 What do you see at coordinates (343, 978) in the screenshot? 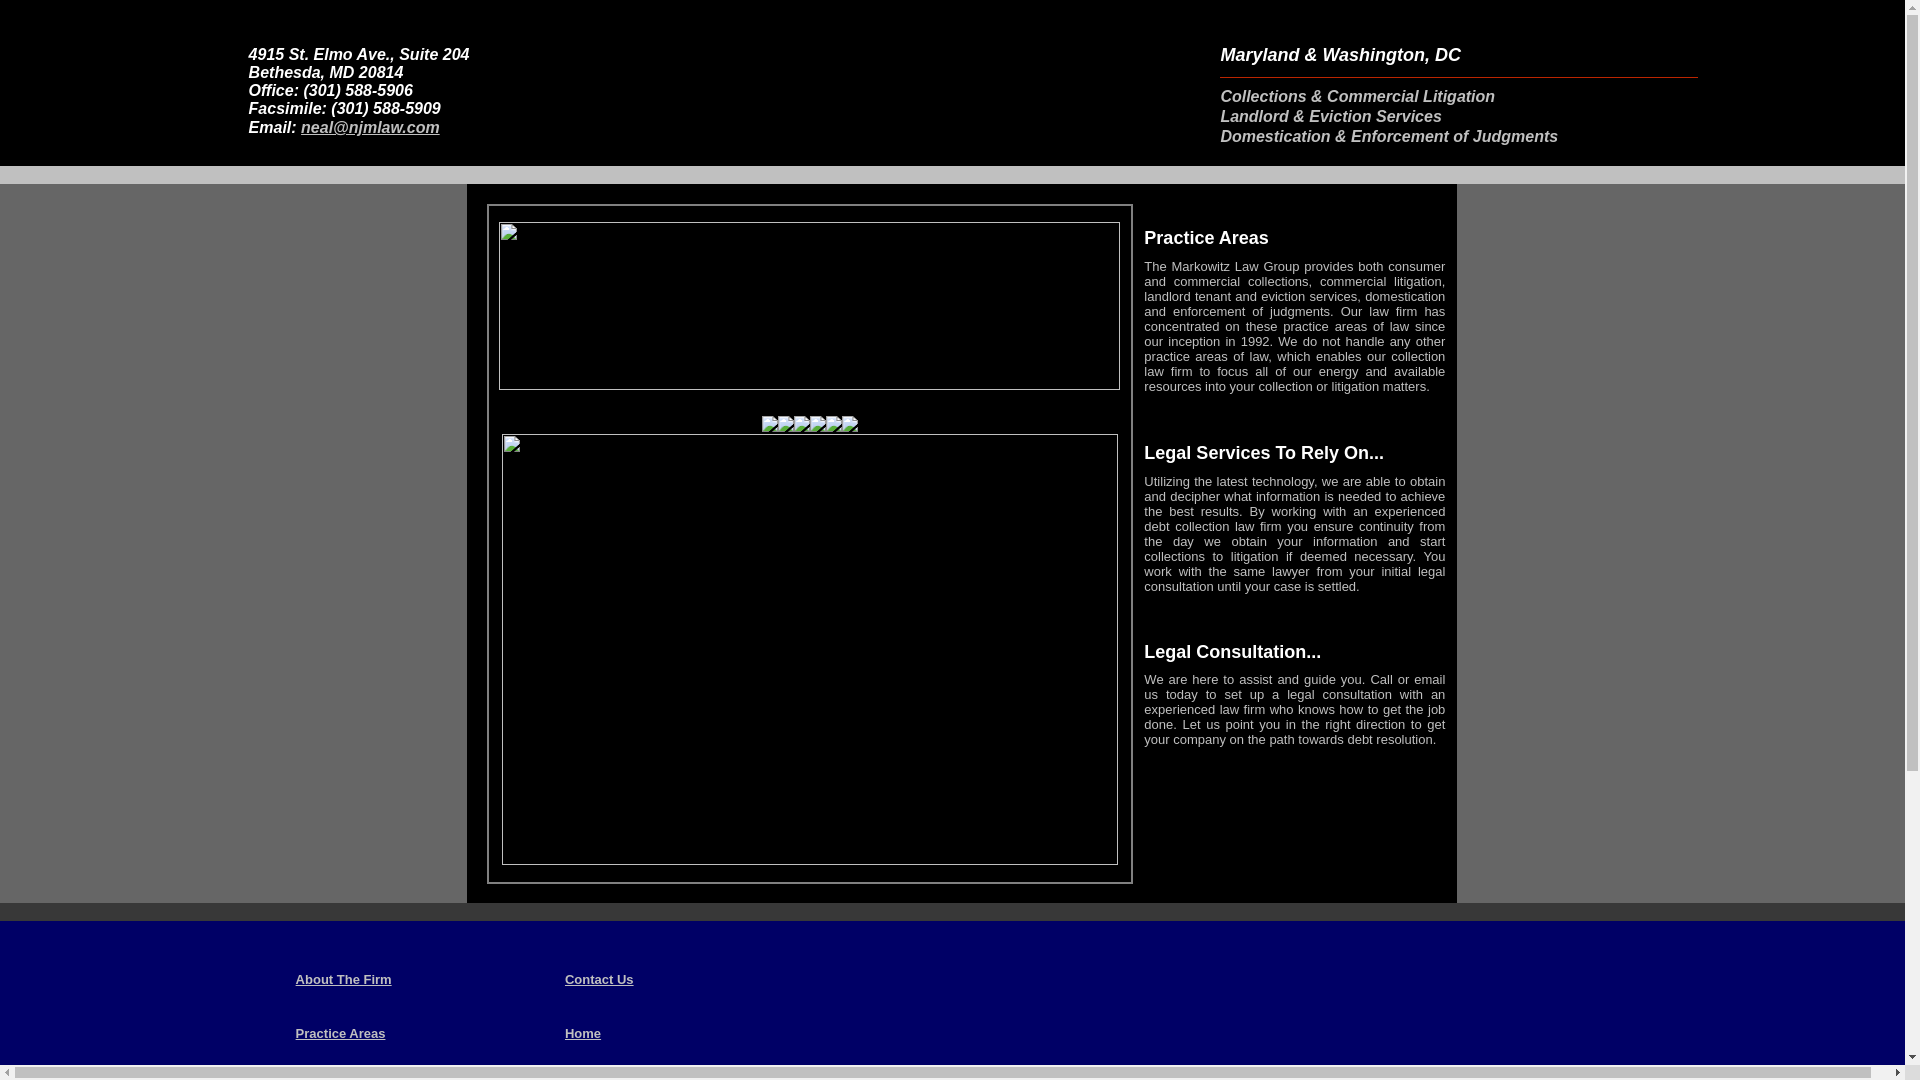
I see `About The Firm` at bounding box center [343, 978].